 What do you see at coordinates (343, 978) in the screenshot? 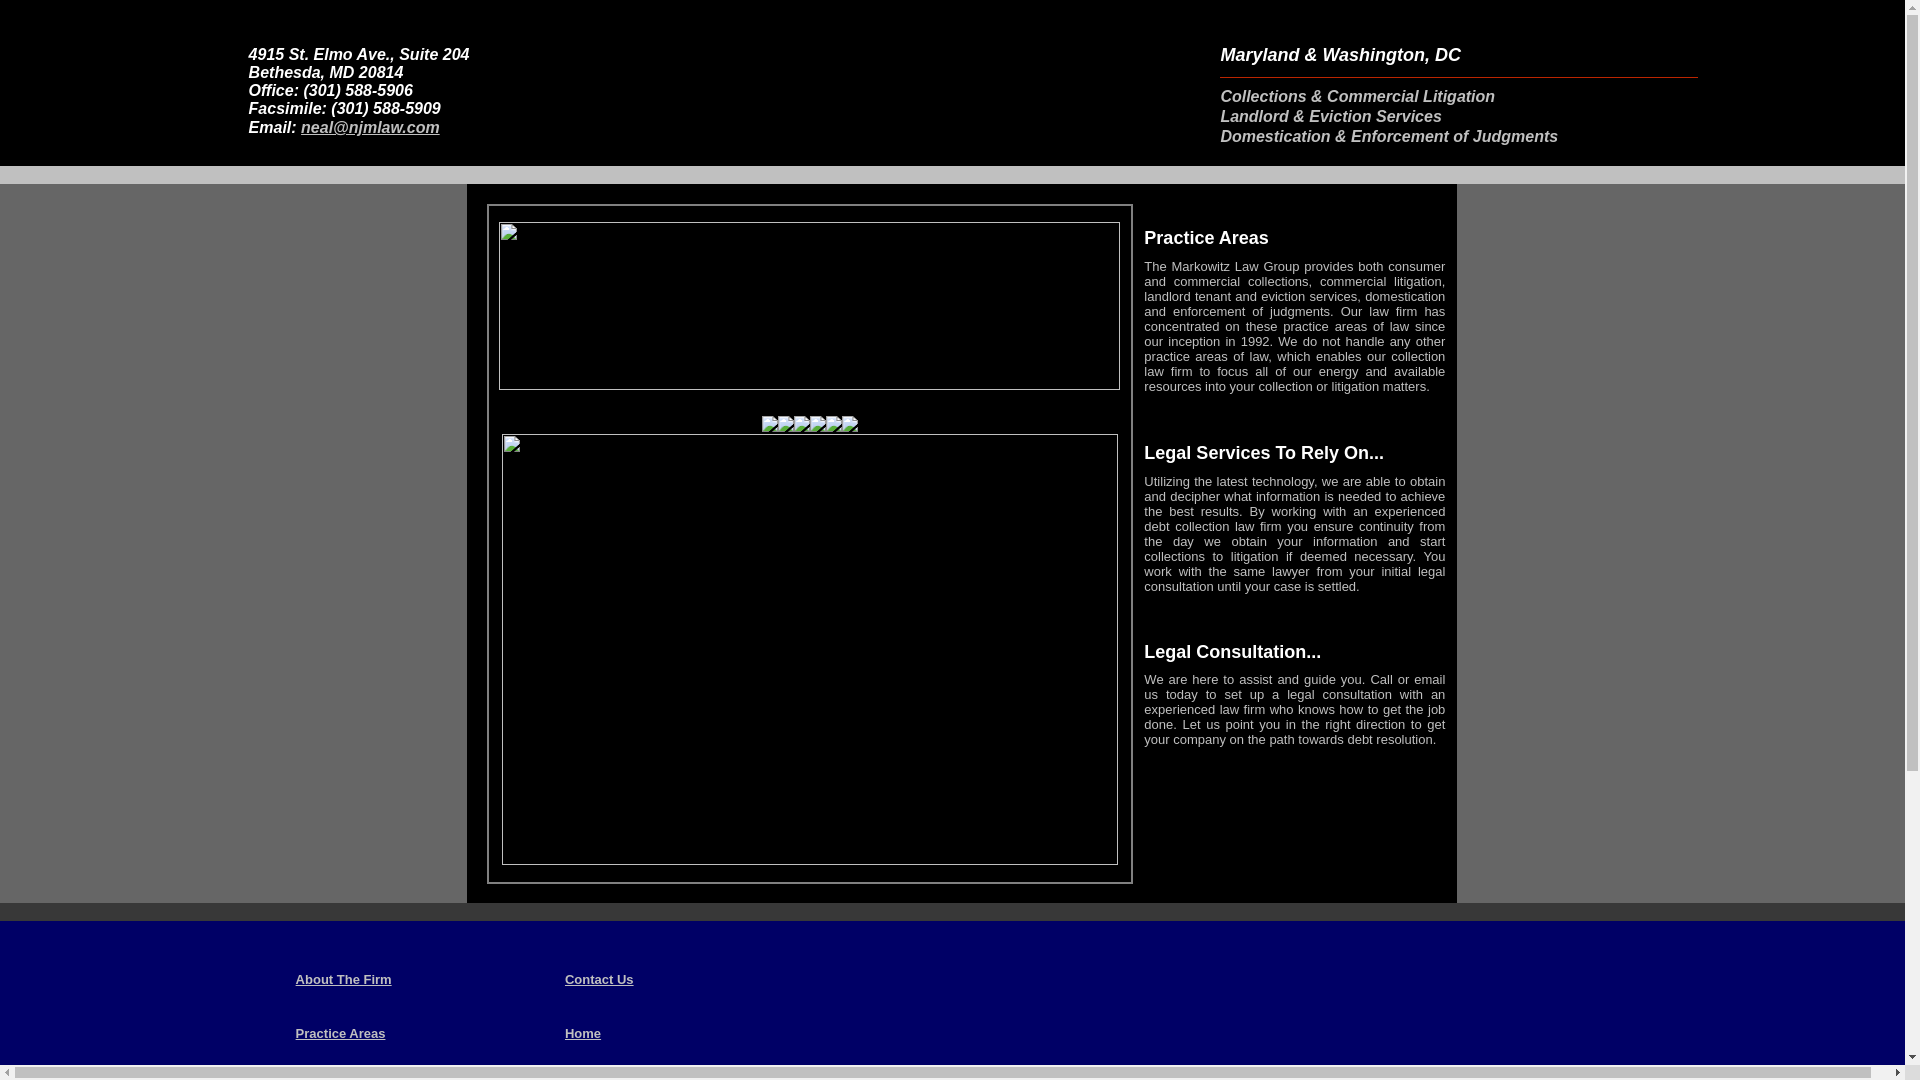
I see `About The Firm` at bounding box center [343, 978].